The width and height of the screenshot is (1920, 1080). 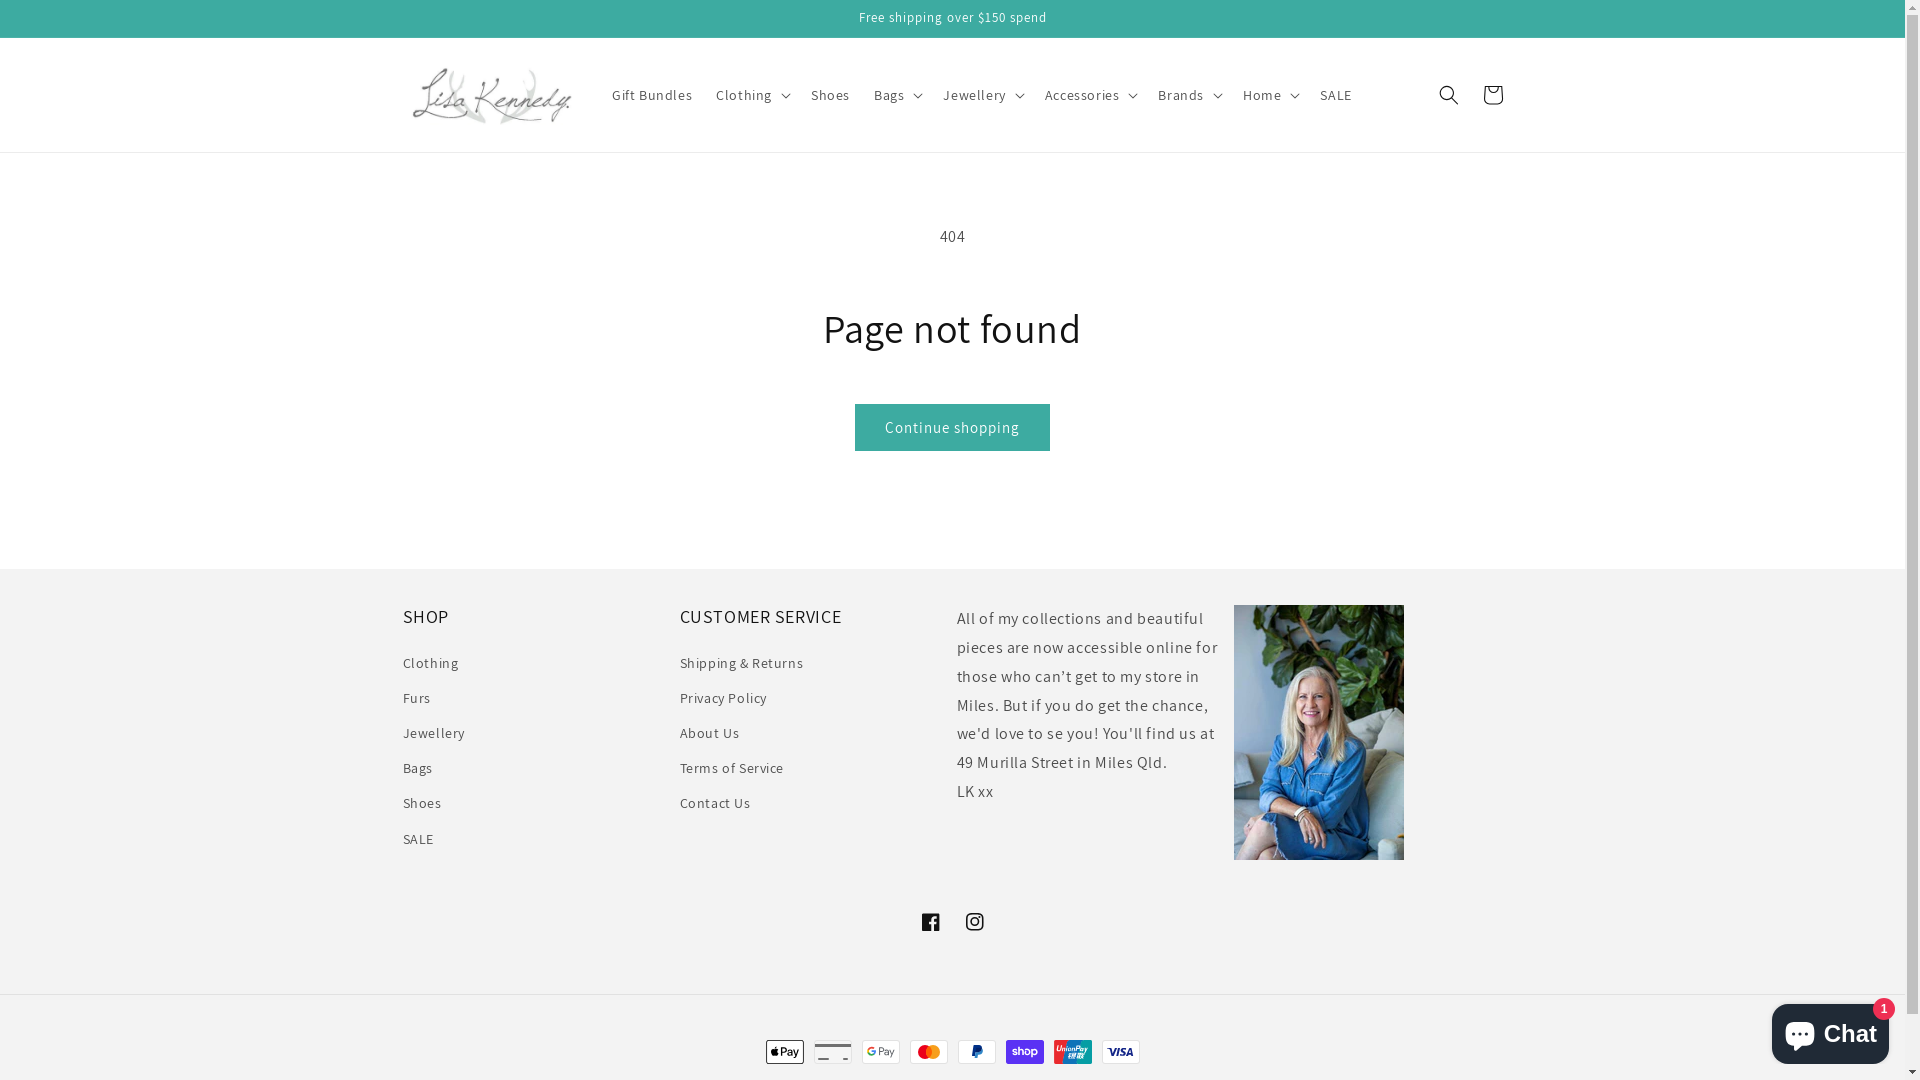 I want to click on Bags, so click(x=417, y=768).